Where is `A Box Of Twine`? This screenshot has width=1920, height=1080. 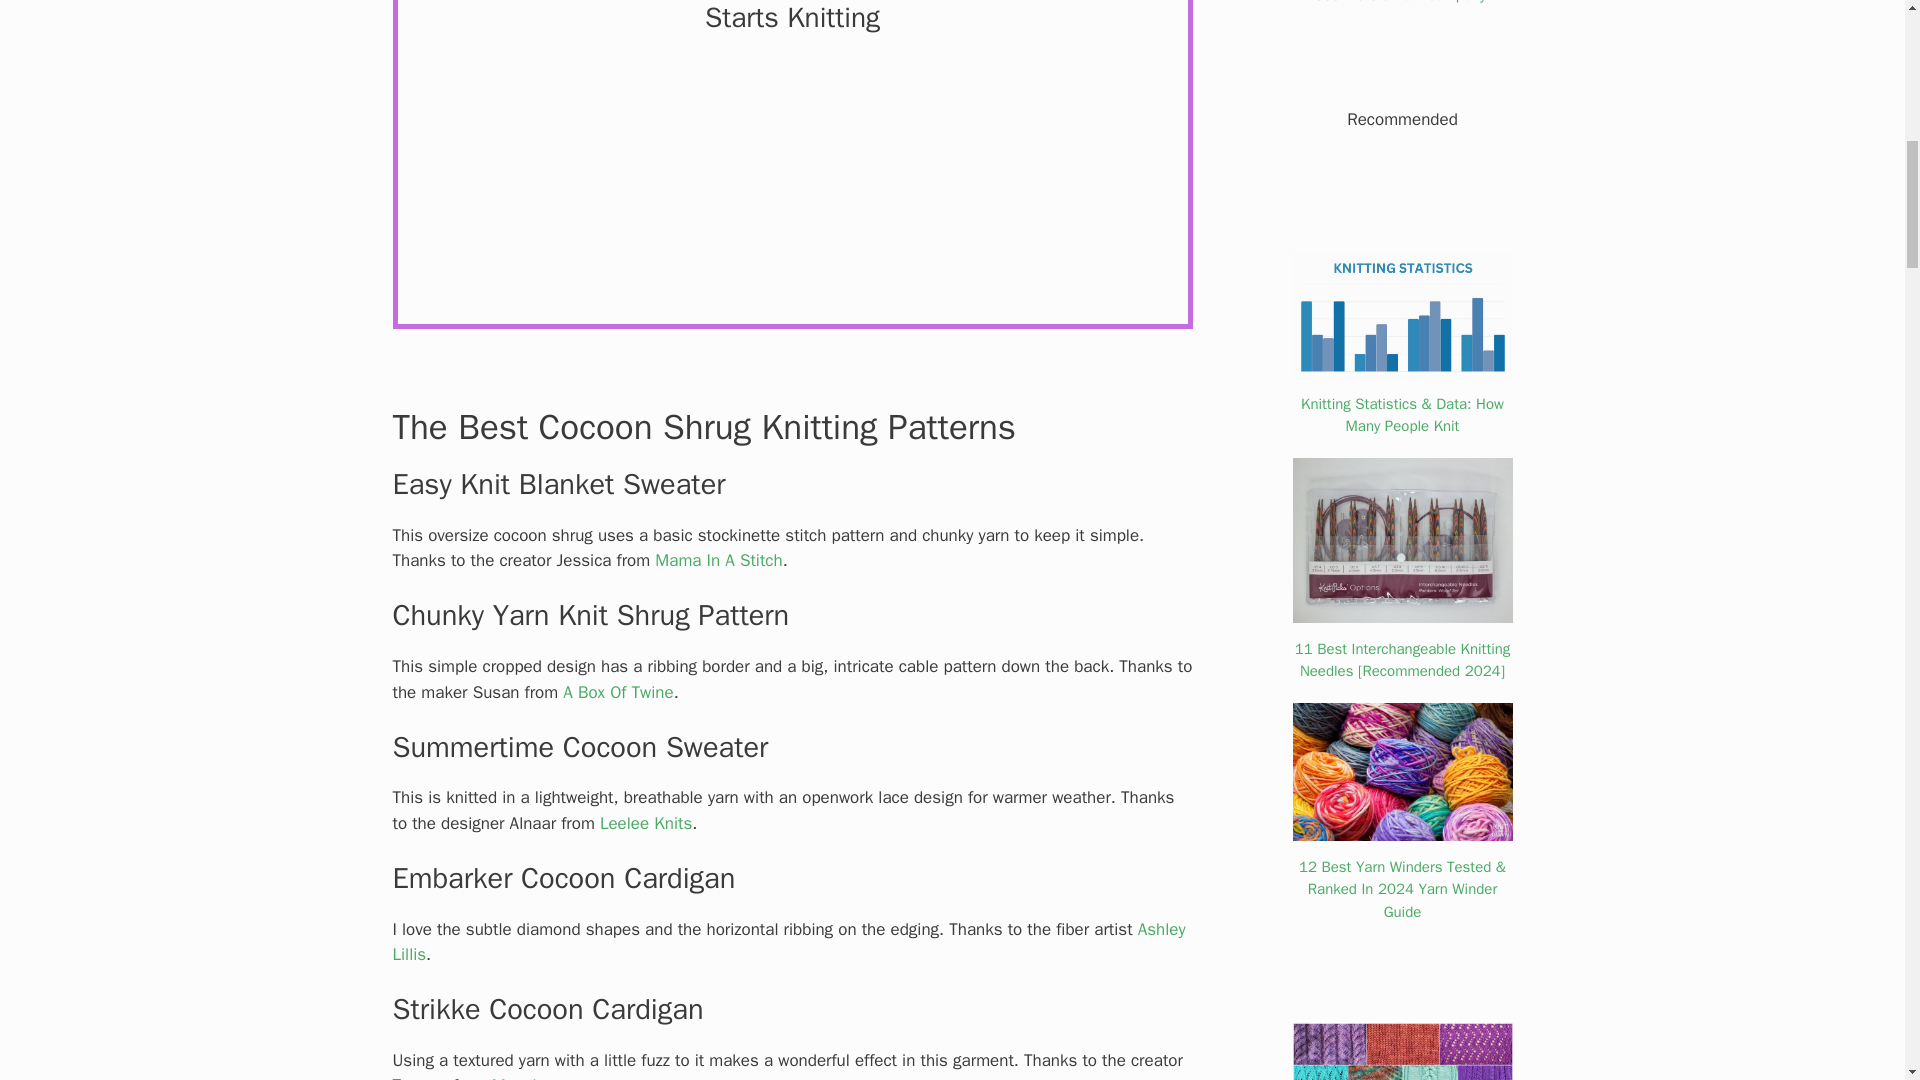
A Box Of Twine is located at coordinates (618, 692).